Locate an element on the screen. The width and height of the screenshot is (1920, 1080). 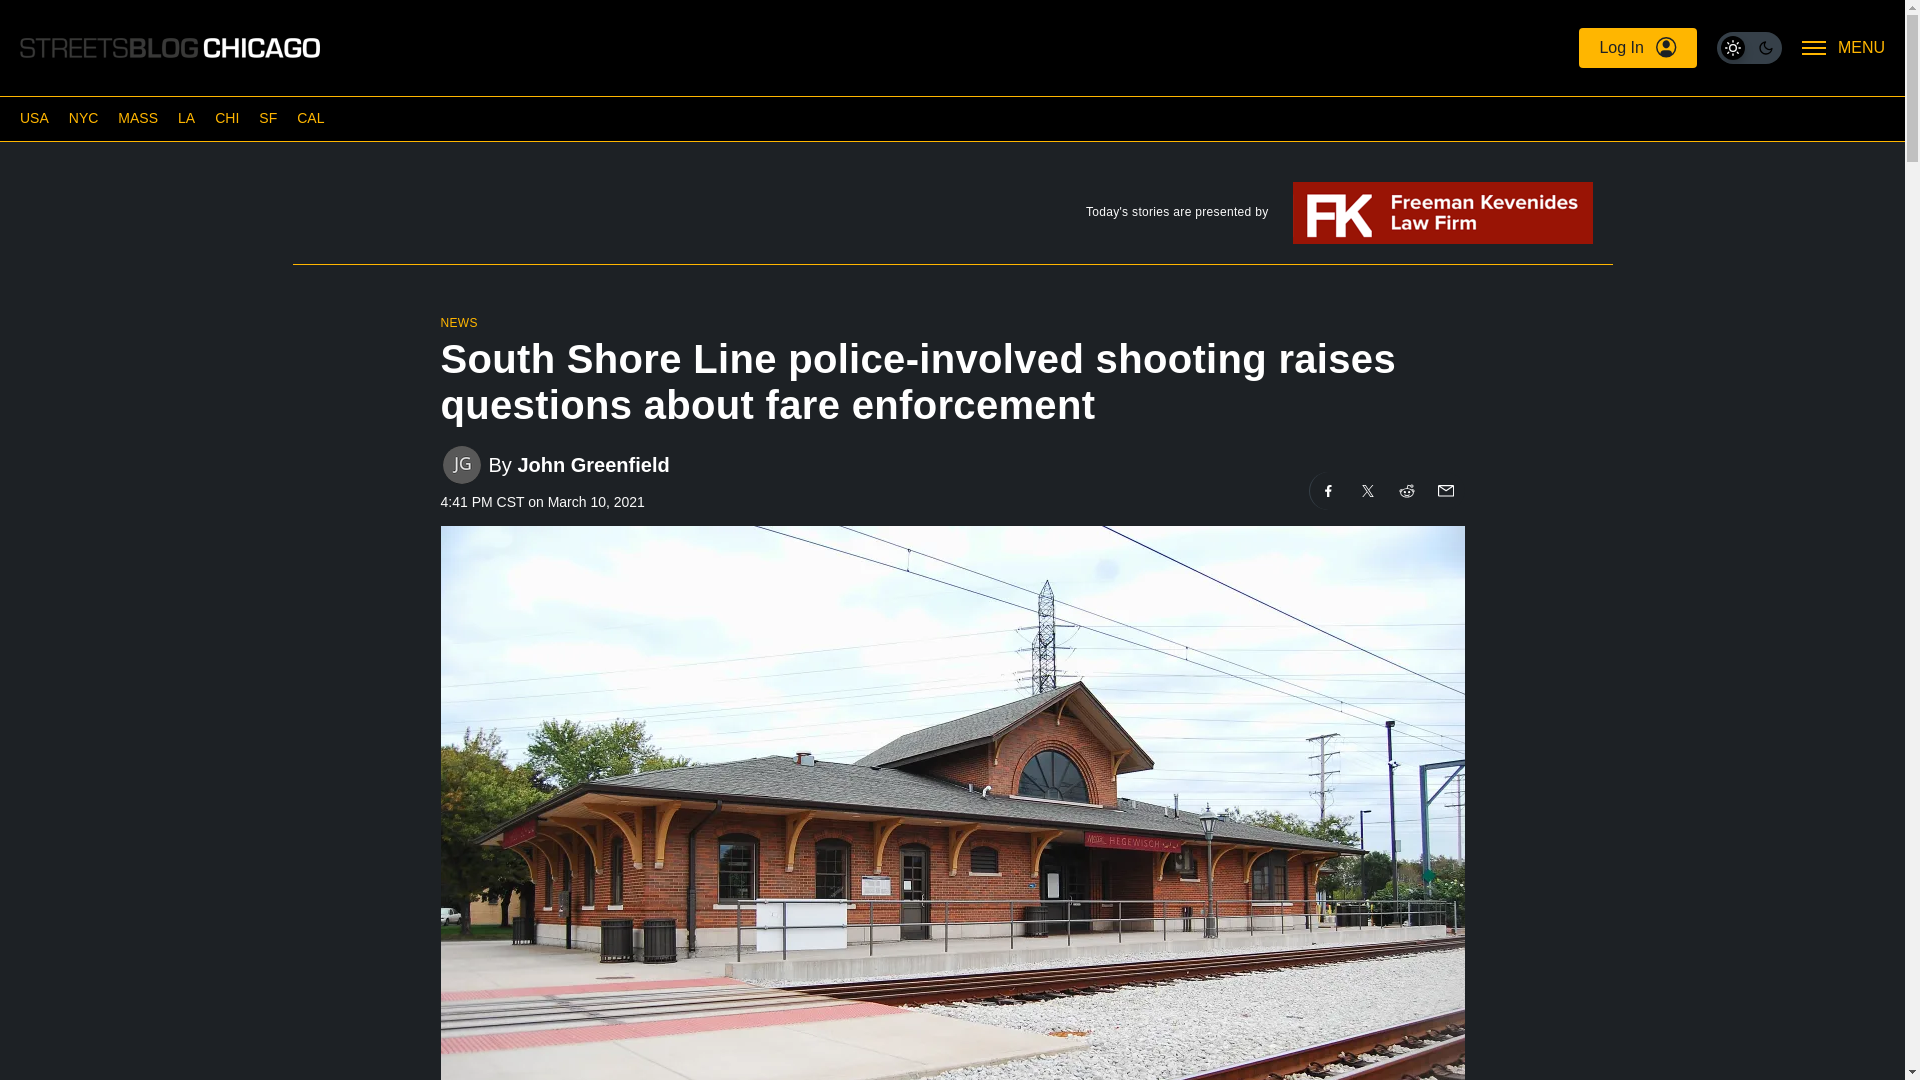
MASS is located at coordinates (137, 118).